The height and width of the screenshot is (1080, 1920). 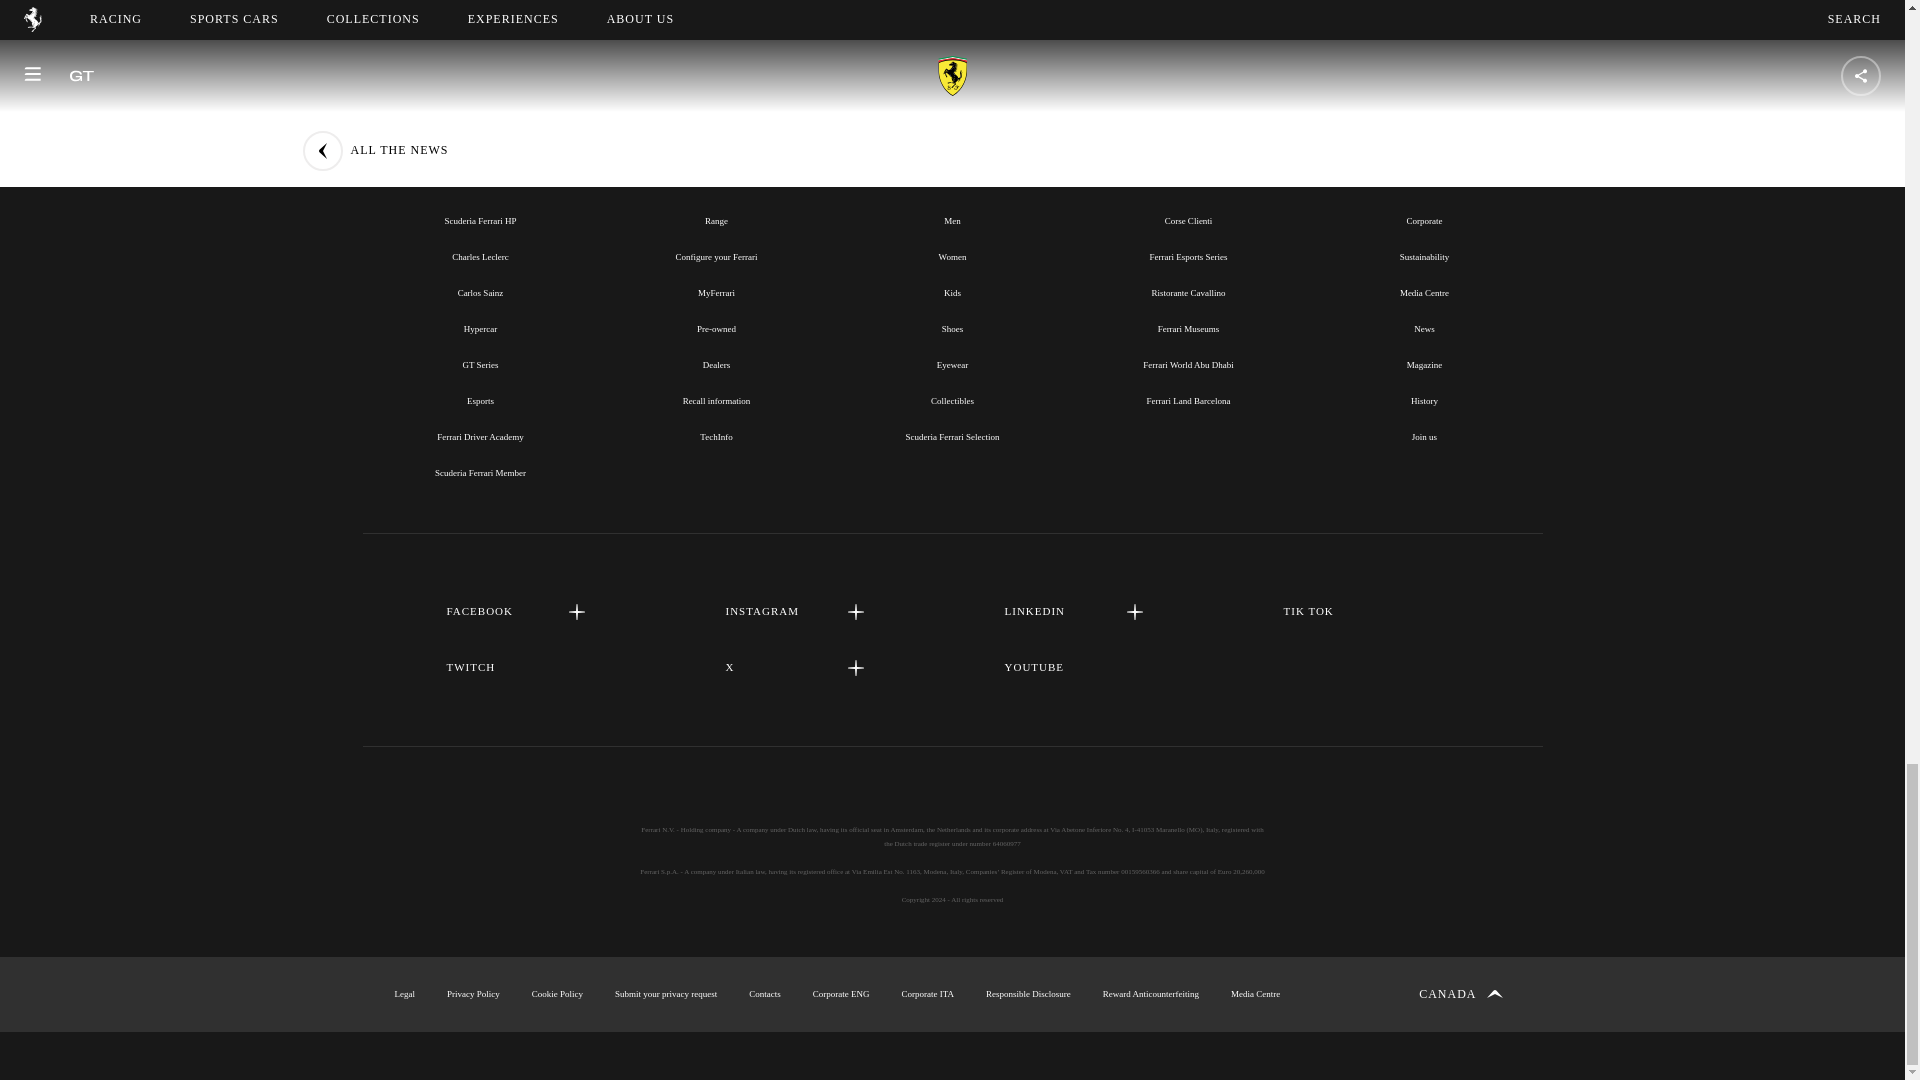 What do you see at coordinates (716, 220) in the screenshot?
I see `Range` at bounding box center [716, 220].